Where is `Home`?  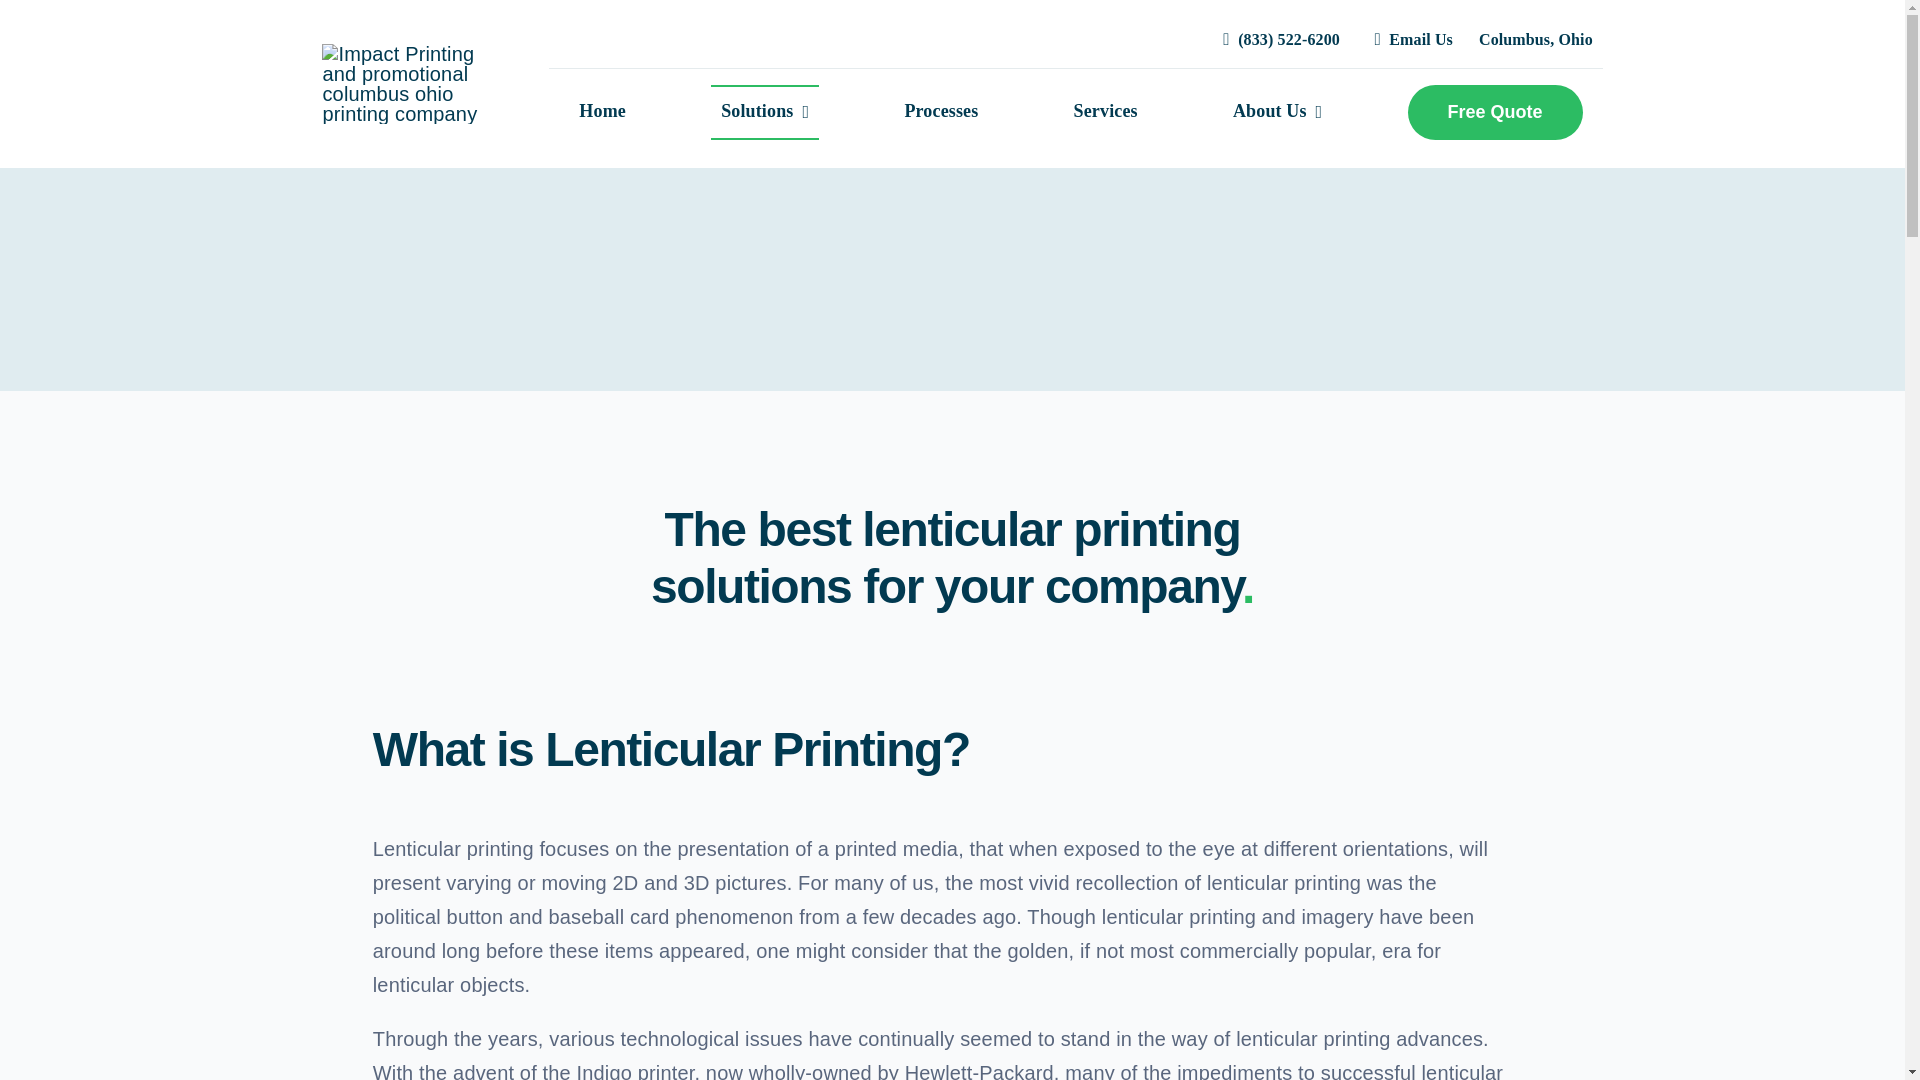
Home is located at coordinates (602, 112).